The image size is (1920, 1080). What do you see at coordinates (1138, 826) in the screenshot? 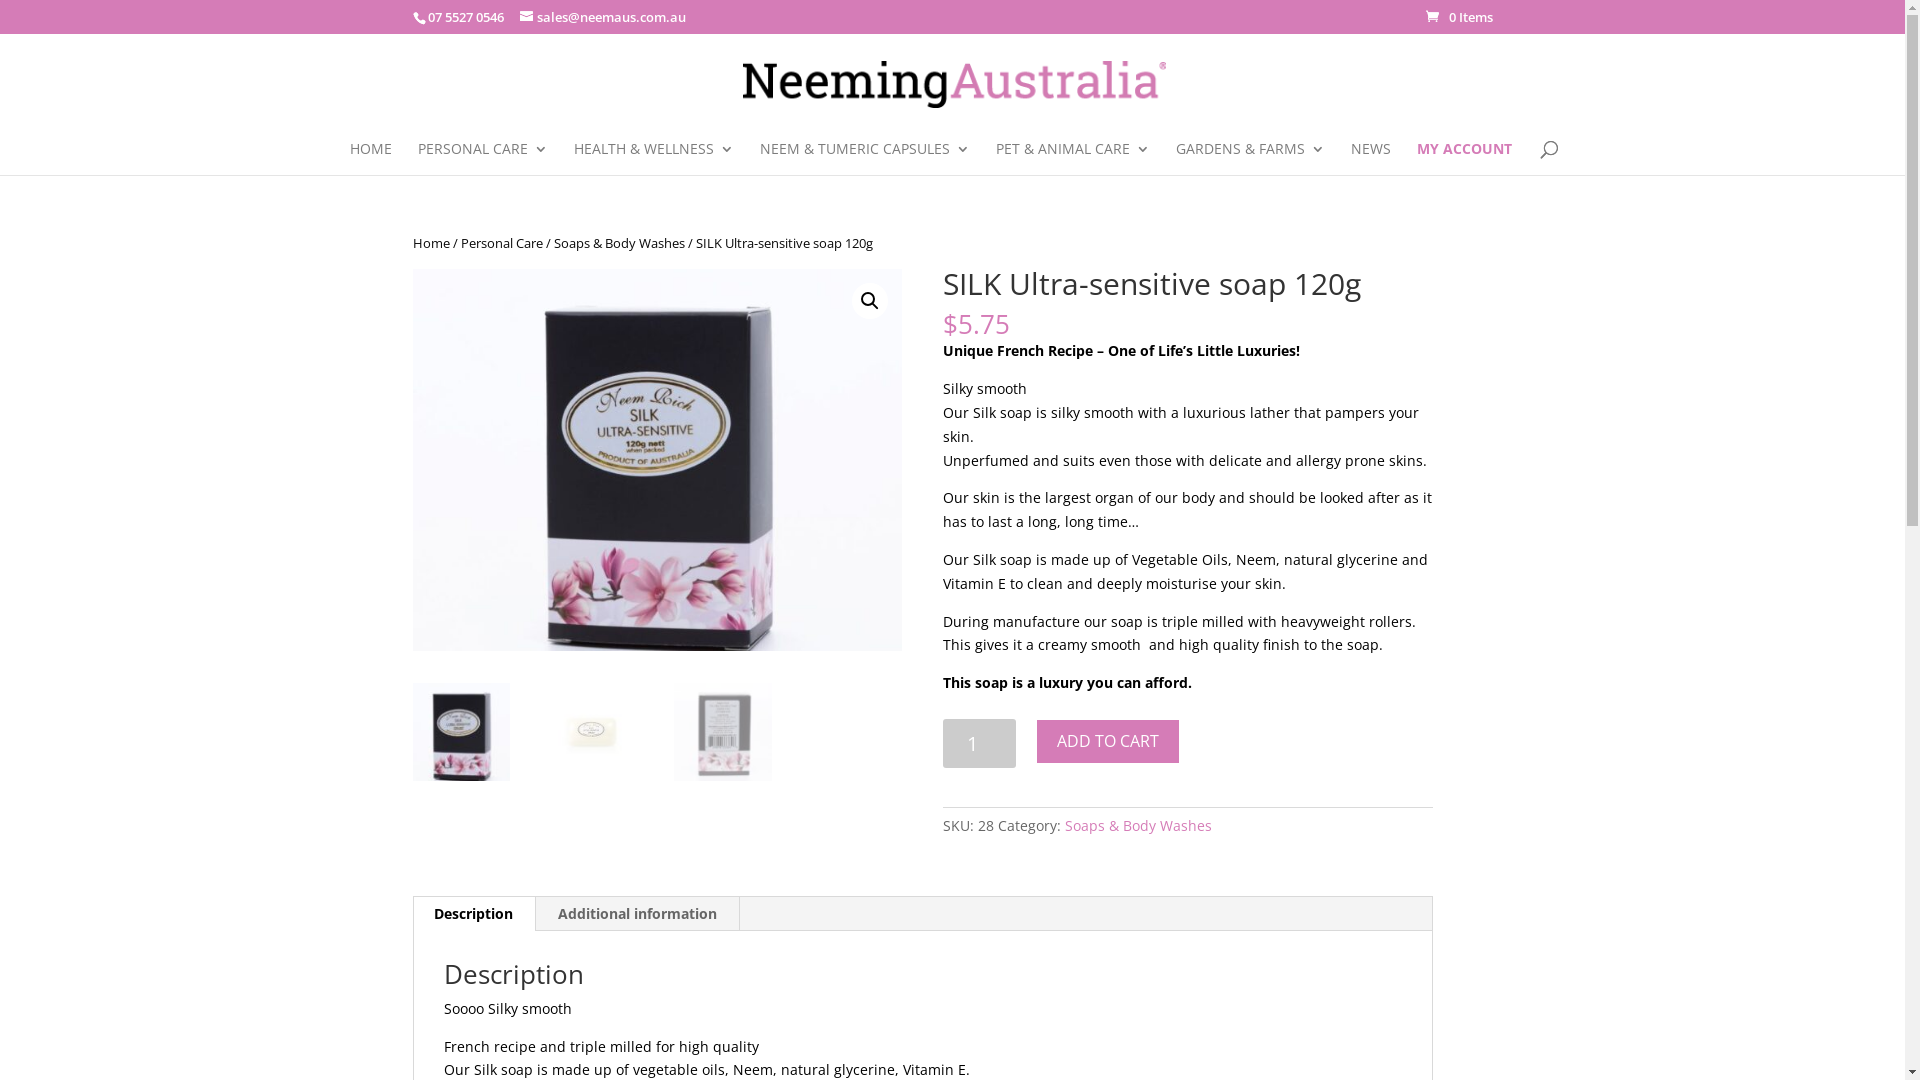
I see `Soaps & Body Washes` at bounding box center [1138, 826].